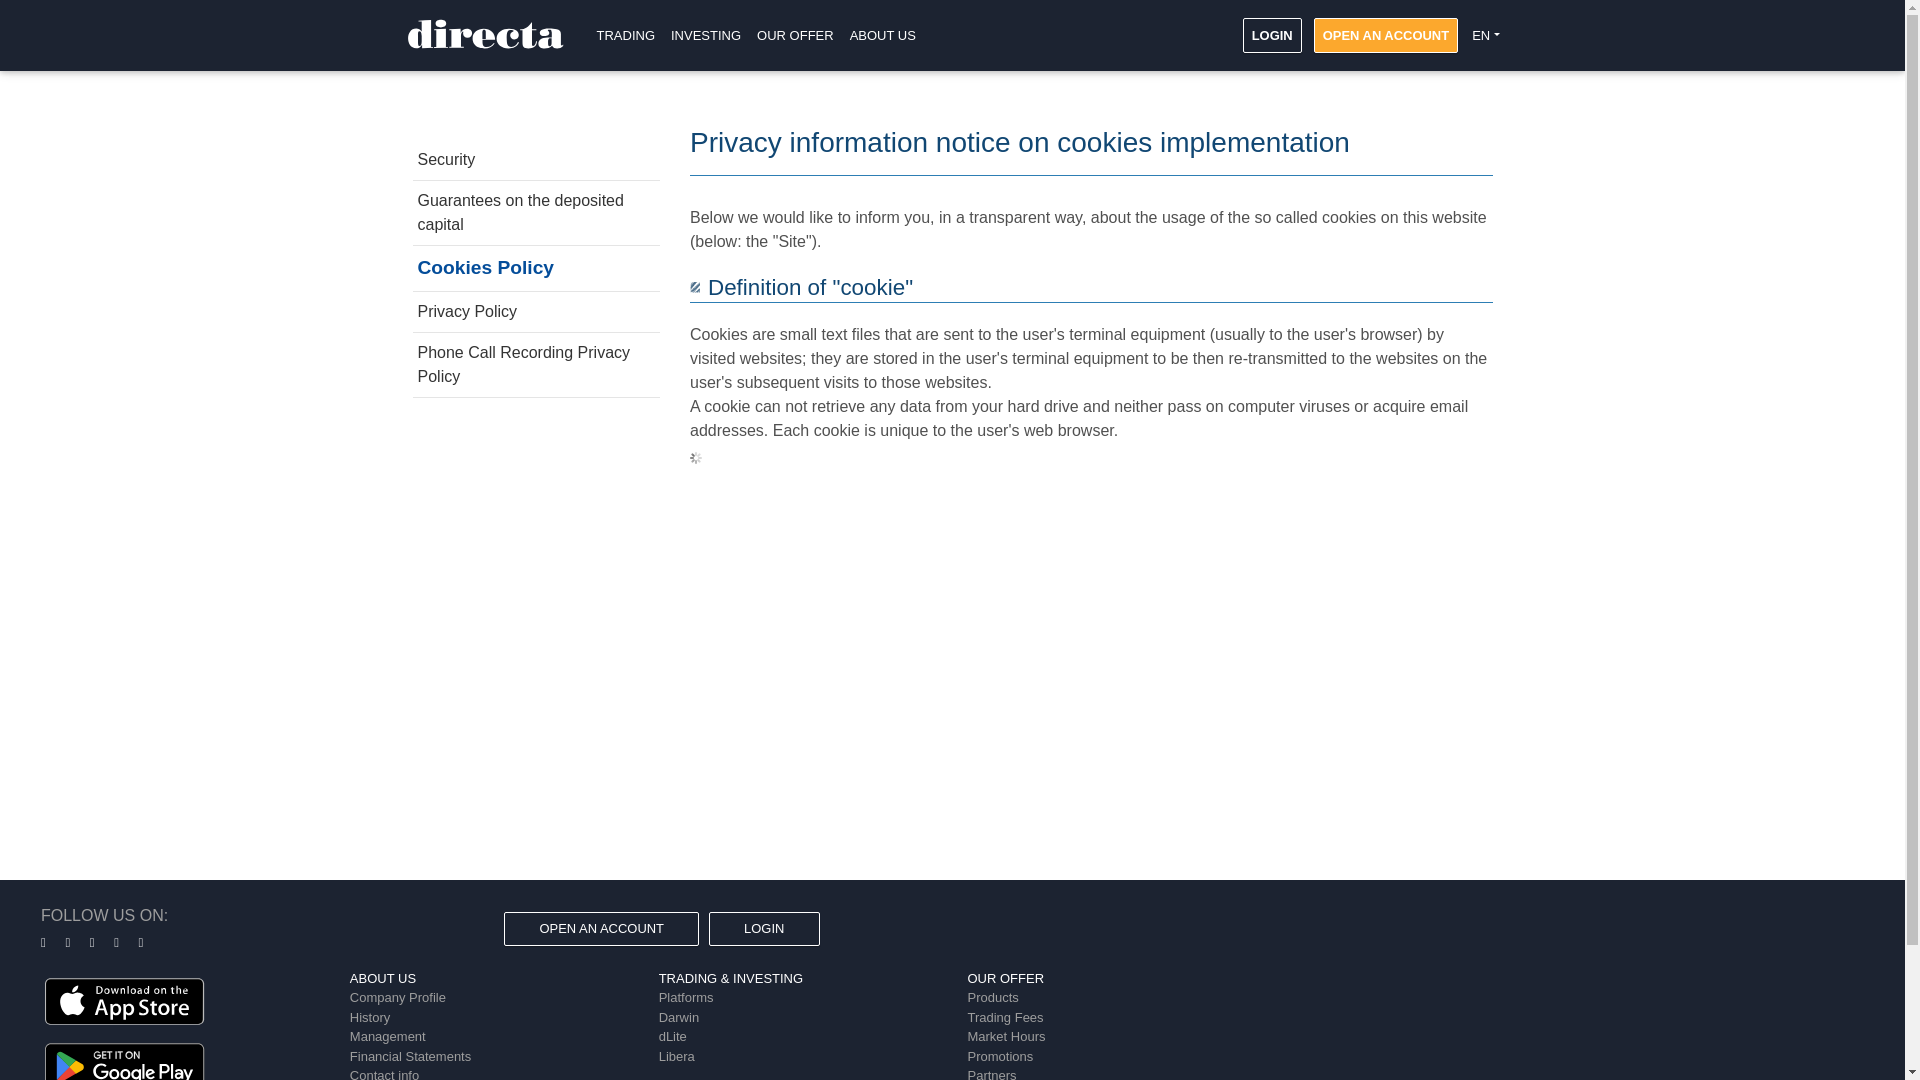 The image size is (1920, 1080). Describe the element at coordinates (600, 928) in the screenshot. I see `OPEN AN ACCOUNT` at that location.